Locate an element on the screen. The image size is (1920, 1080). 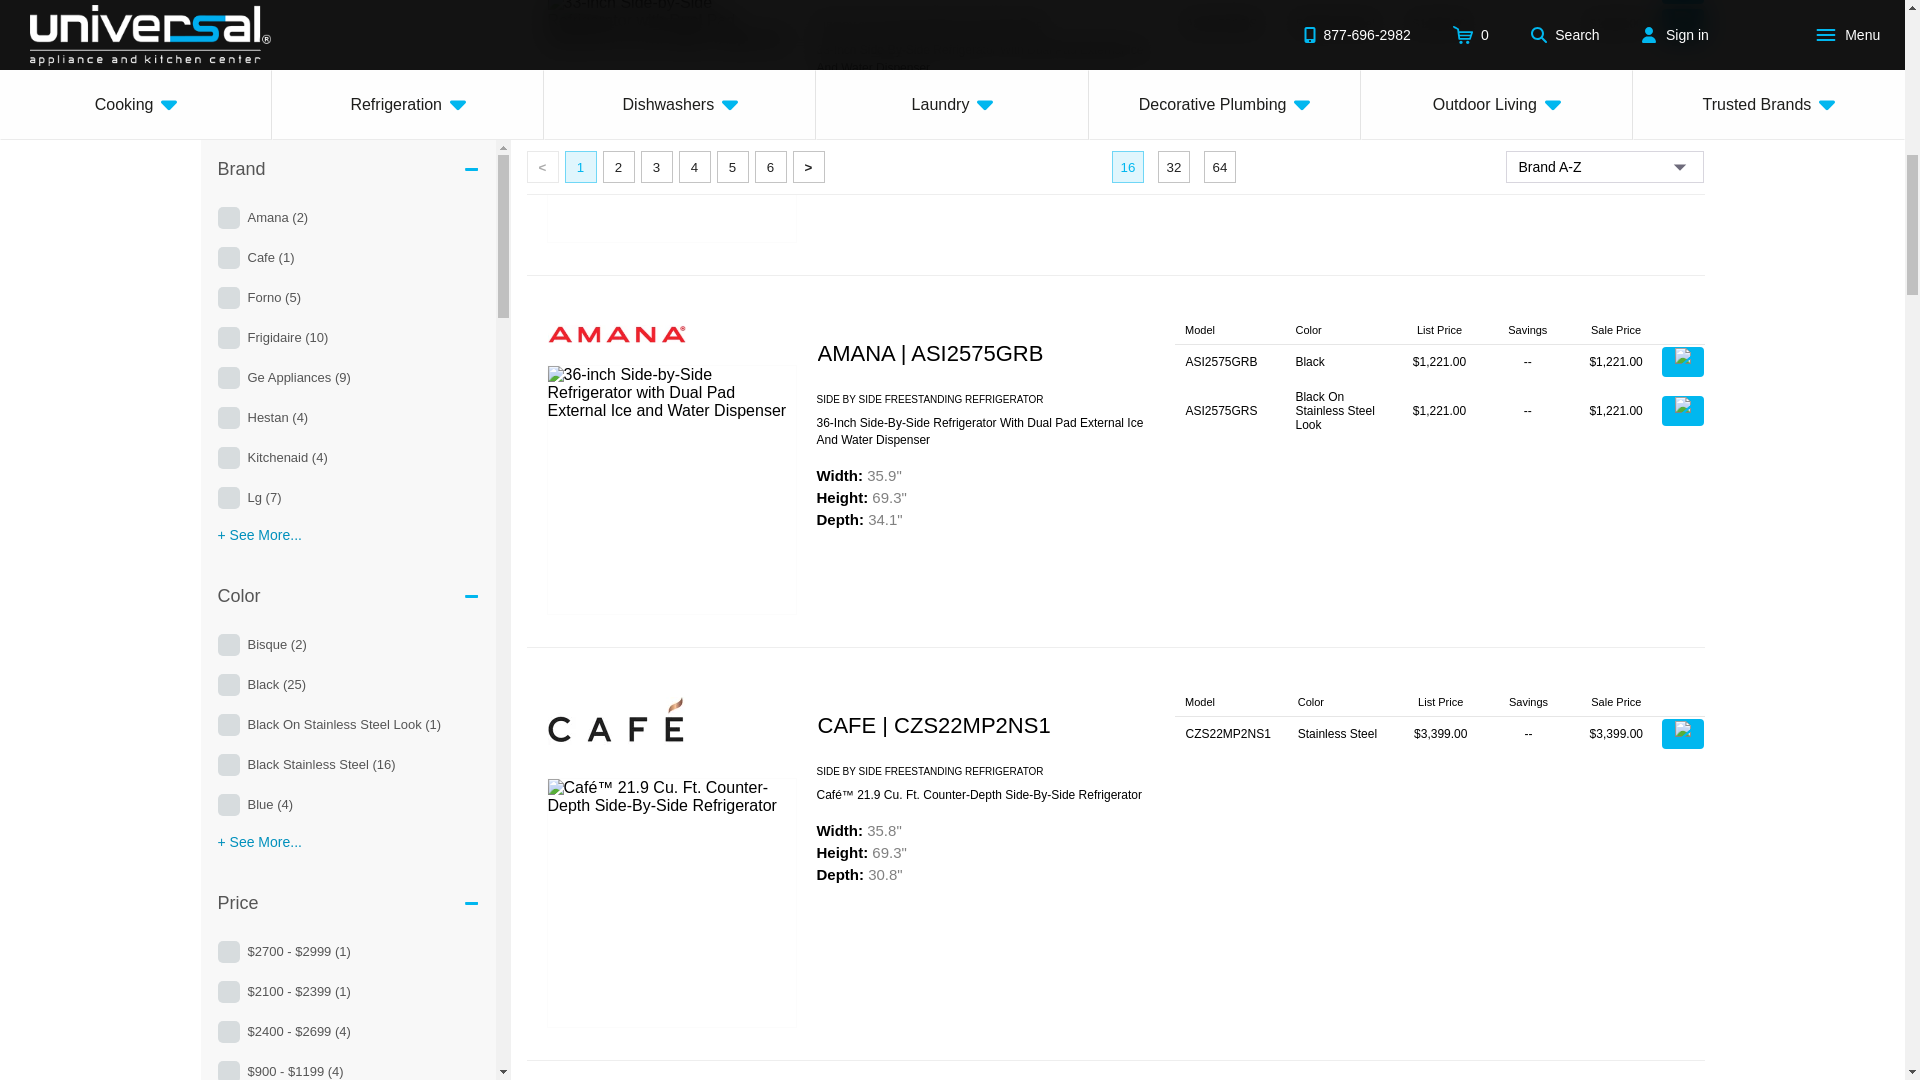
ASI2175GRB Black is located at coordinates (1440, 3).